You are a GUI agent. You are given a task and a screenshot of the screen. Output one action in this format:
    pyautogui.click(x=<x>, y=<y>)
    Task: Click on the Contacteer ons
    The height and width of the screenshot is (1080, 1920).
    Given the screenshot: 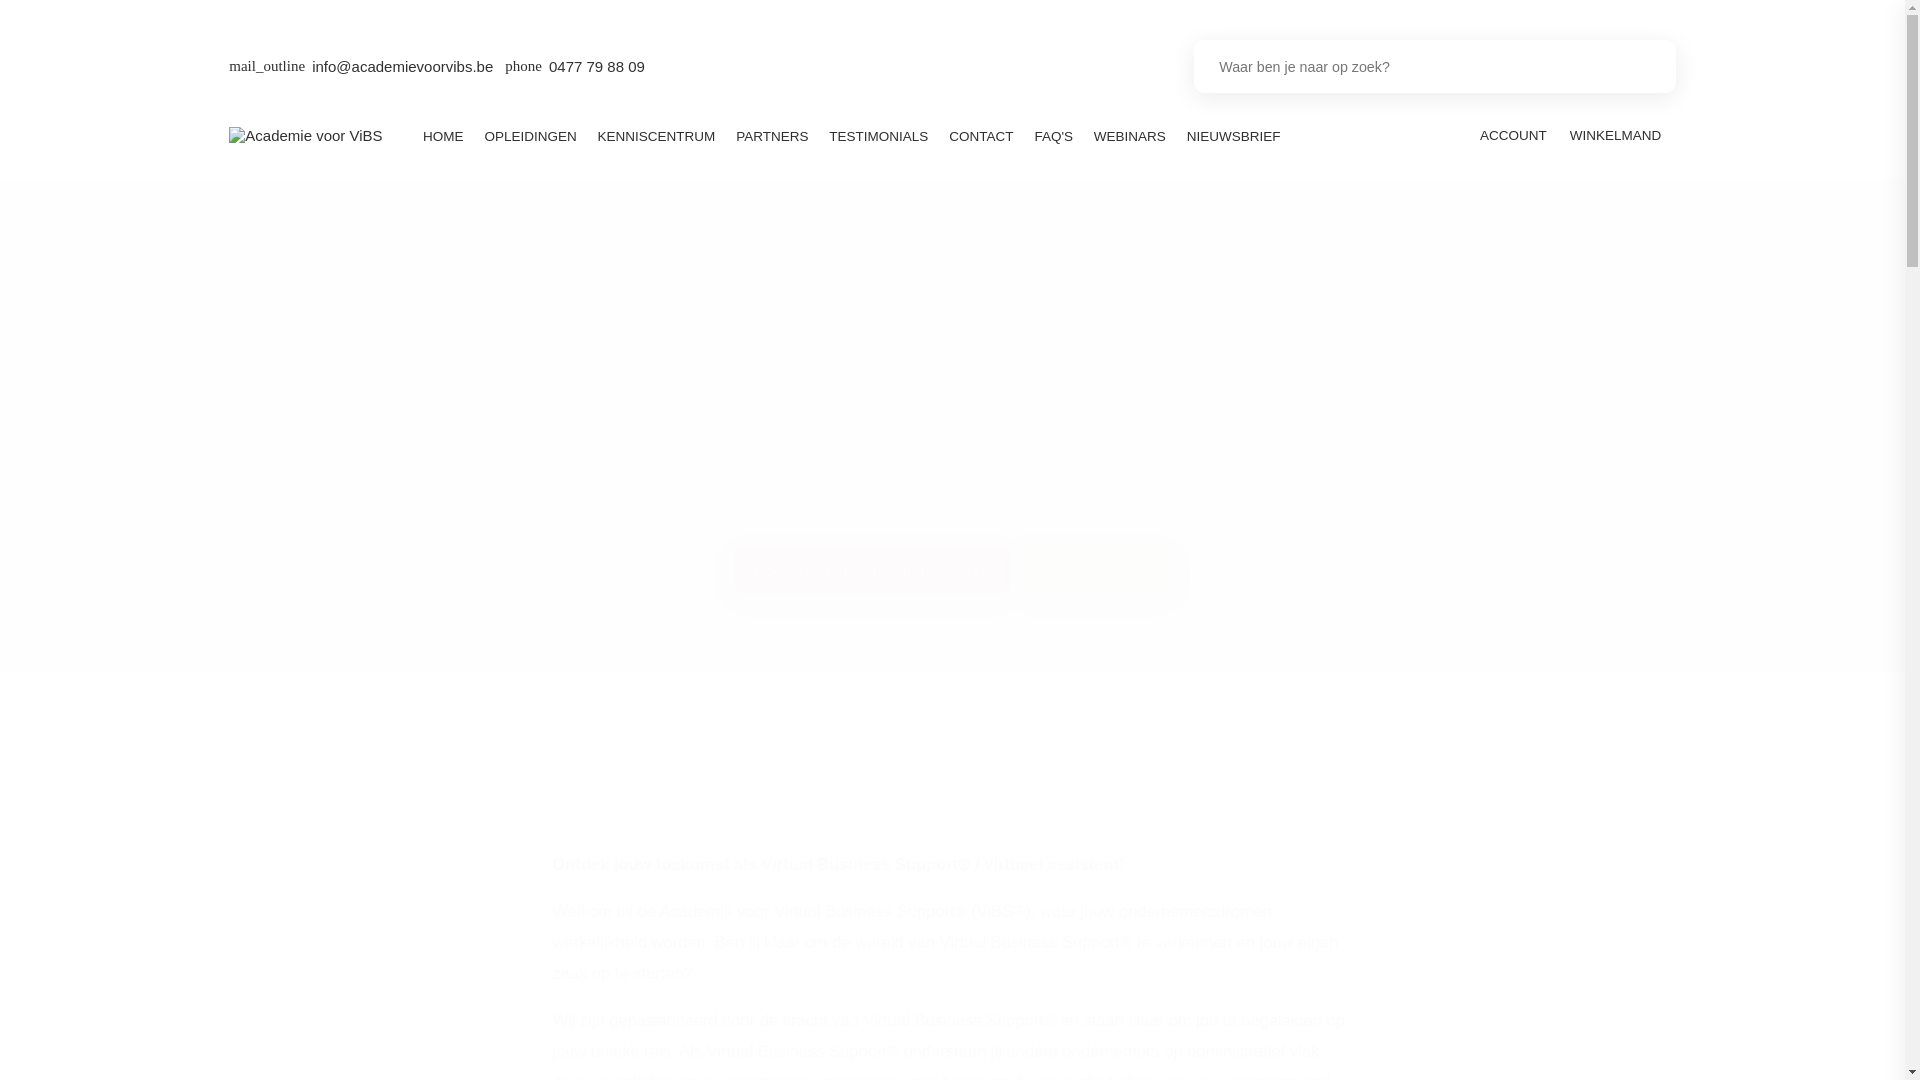 What is the action you would take?
    pyautogui.click(x=1096, y=570)
    